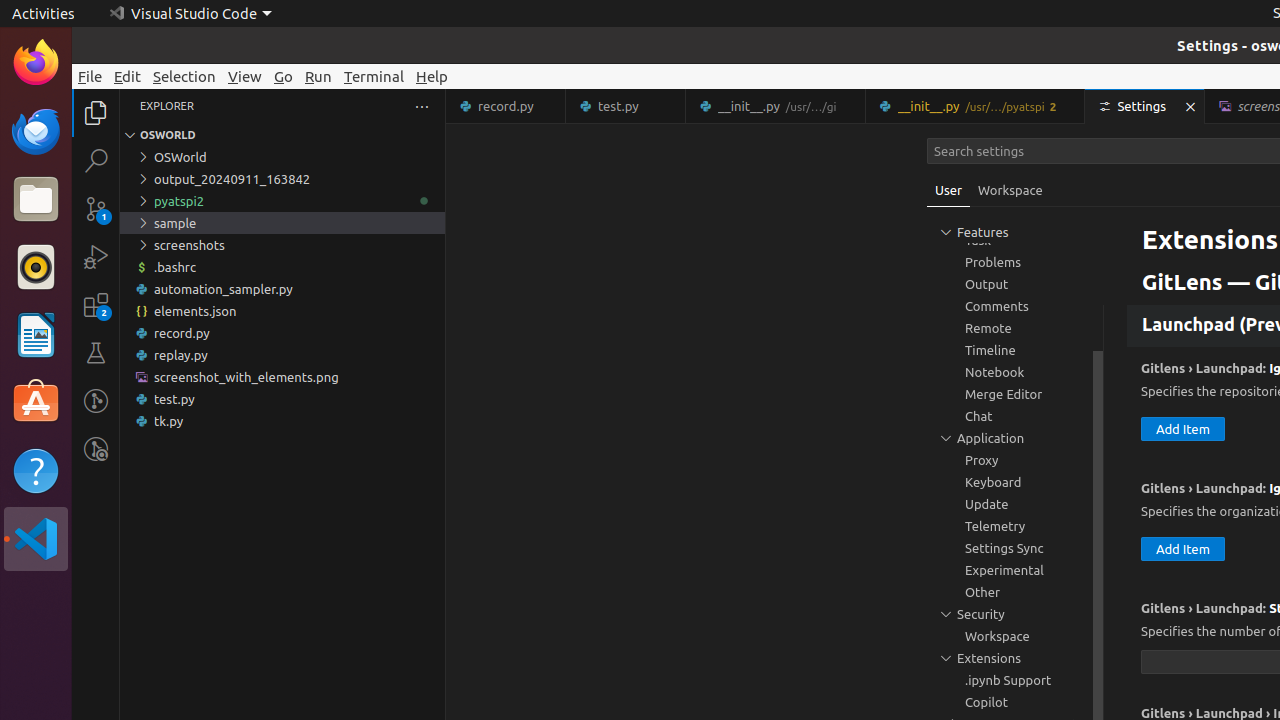 This screenshot has height=720, width=1280. What do you see at coordinates (282, 135) in the screenshot?
I see `Explorer Section: osworld` at bounding box center [282, 135].